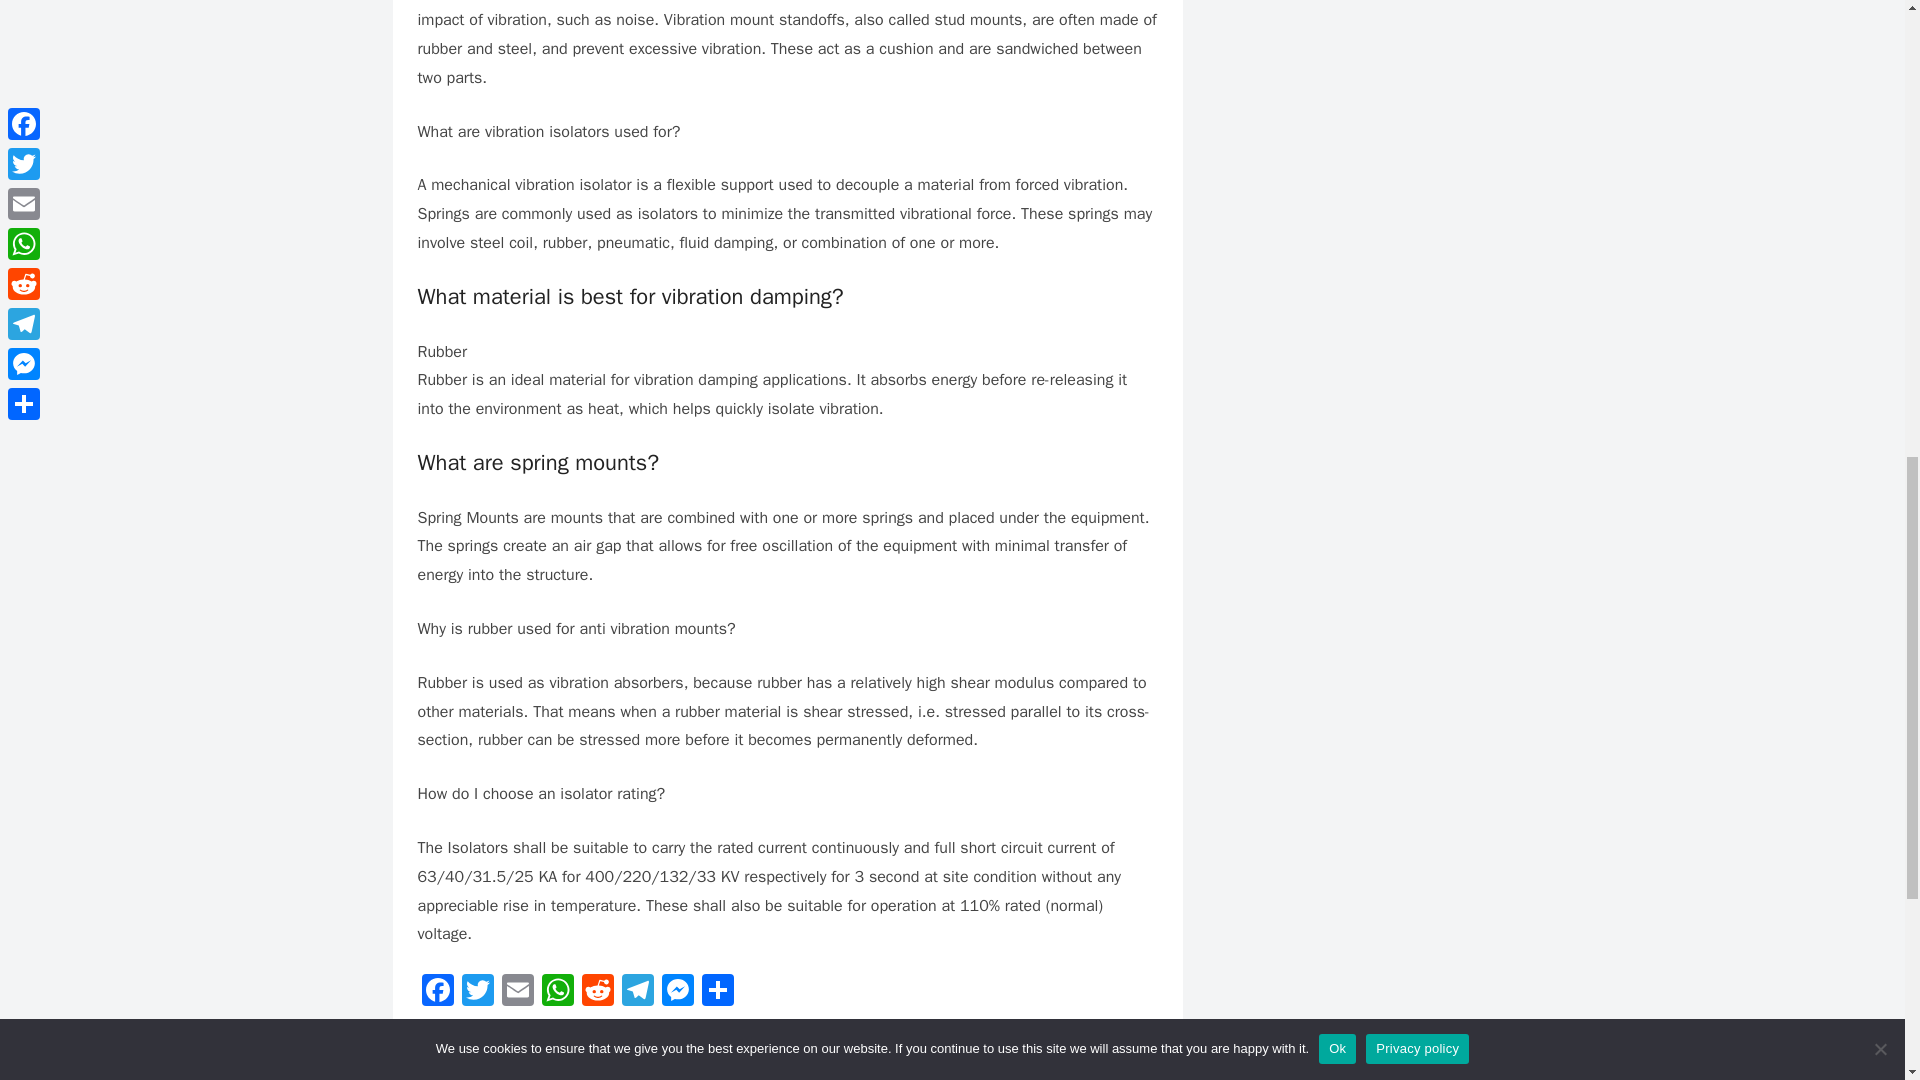 Image resolution: width=1920 pixels, height=1080 pixels. Describe the element at coordinates (557, 992) in the screenshot. I see `WhatsApp` at that location.